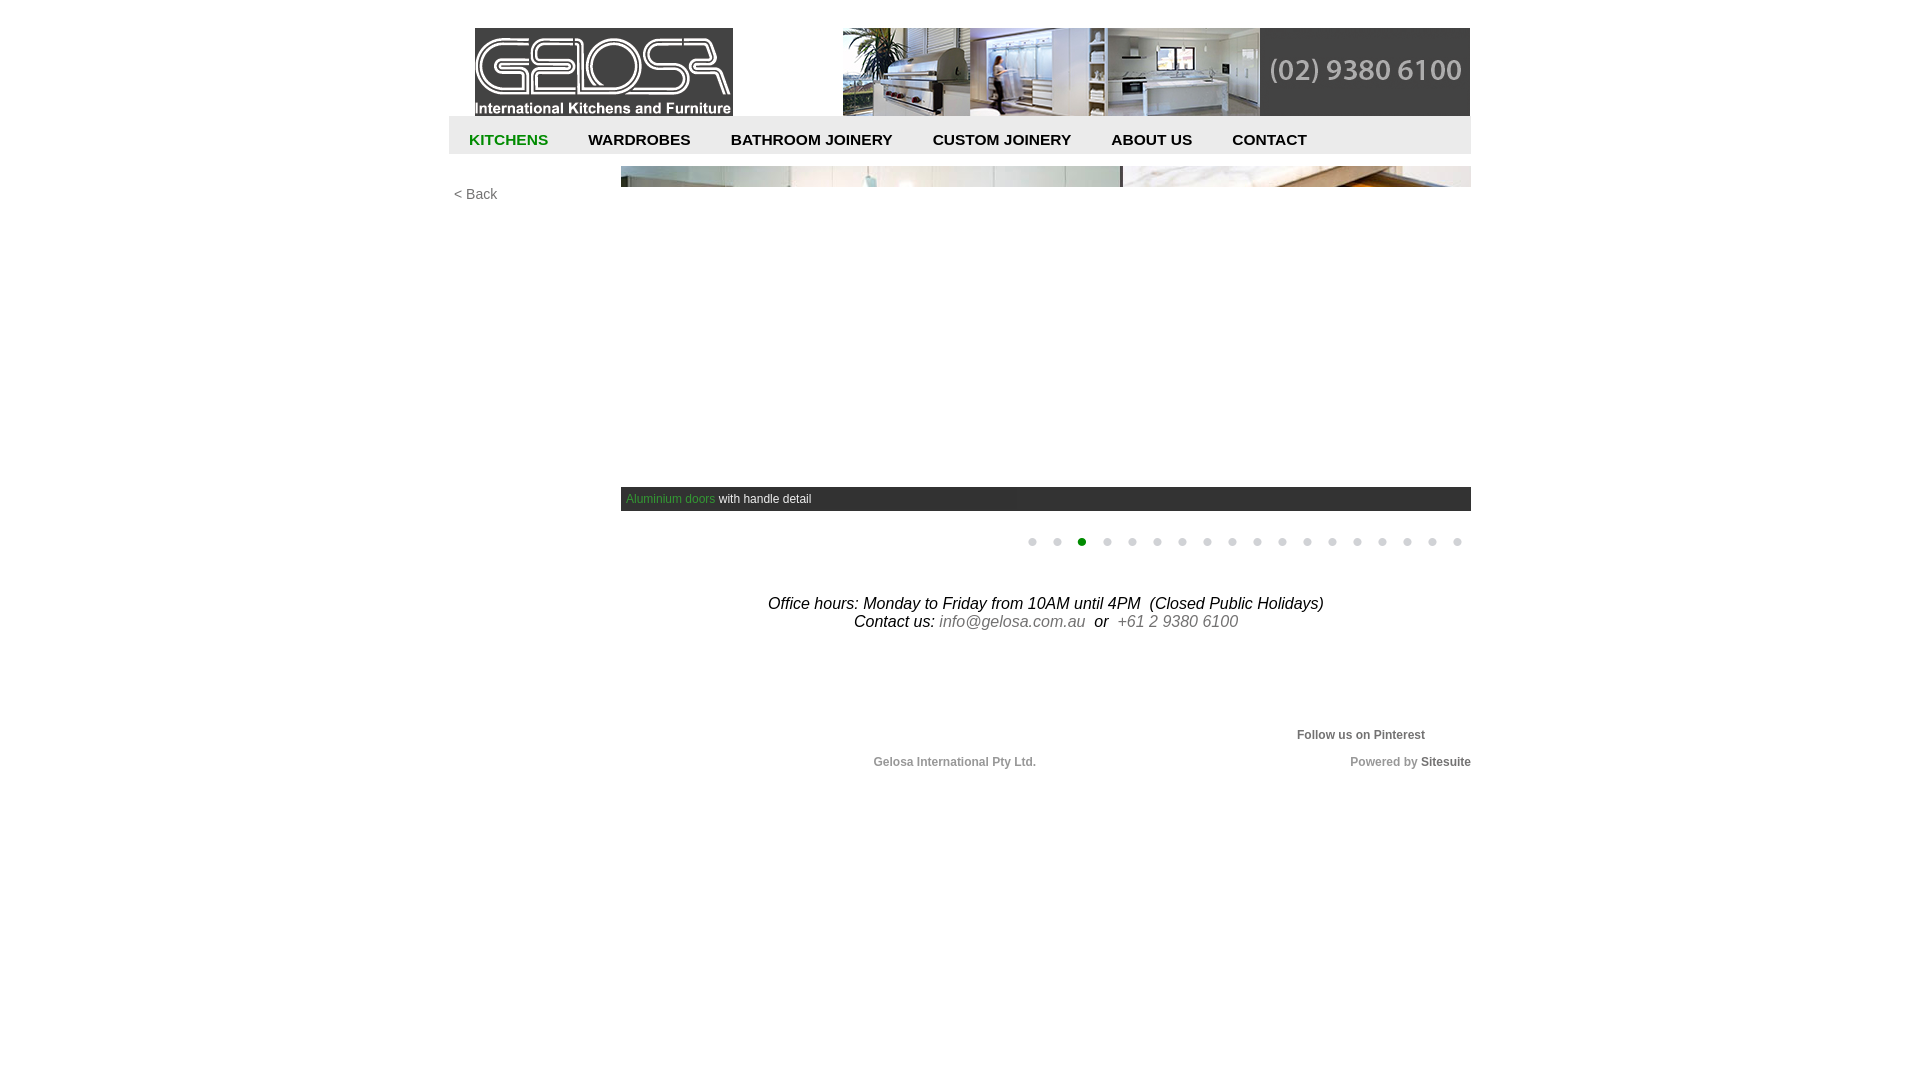 Image resolution: width=1920 pixels, height=1080 pixels. I want to click on 12, so click(1307, 542).